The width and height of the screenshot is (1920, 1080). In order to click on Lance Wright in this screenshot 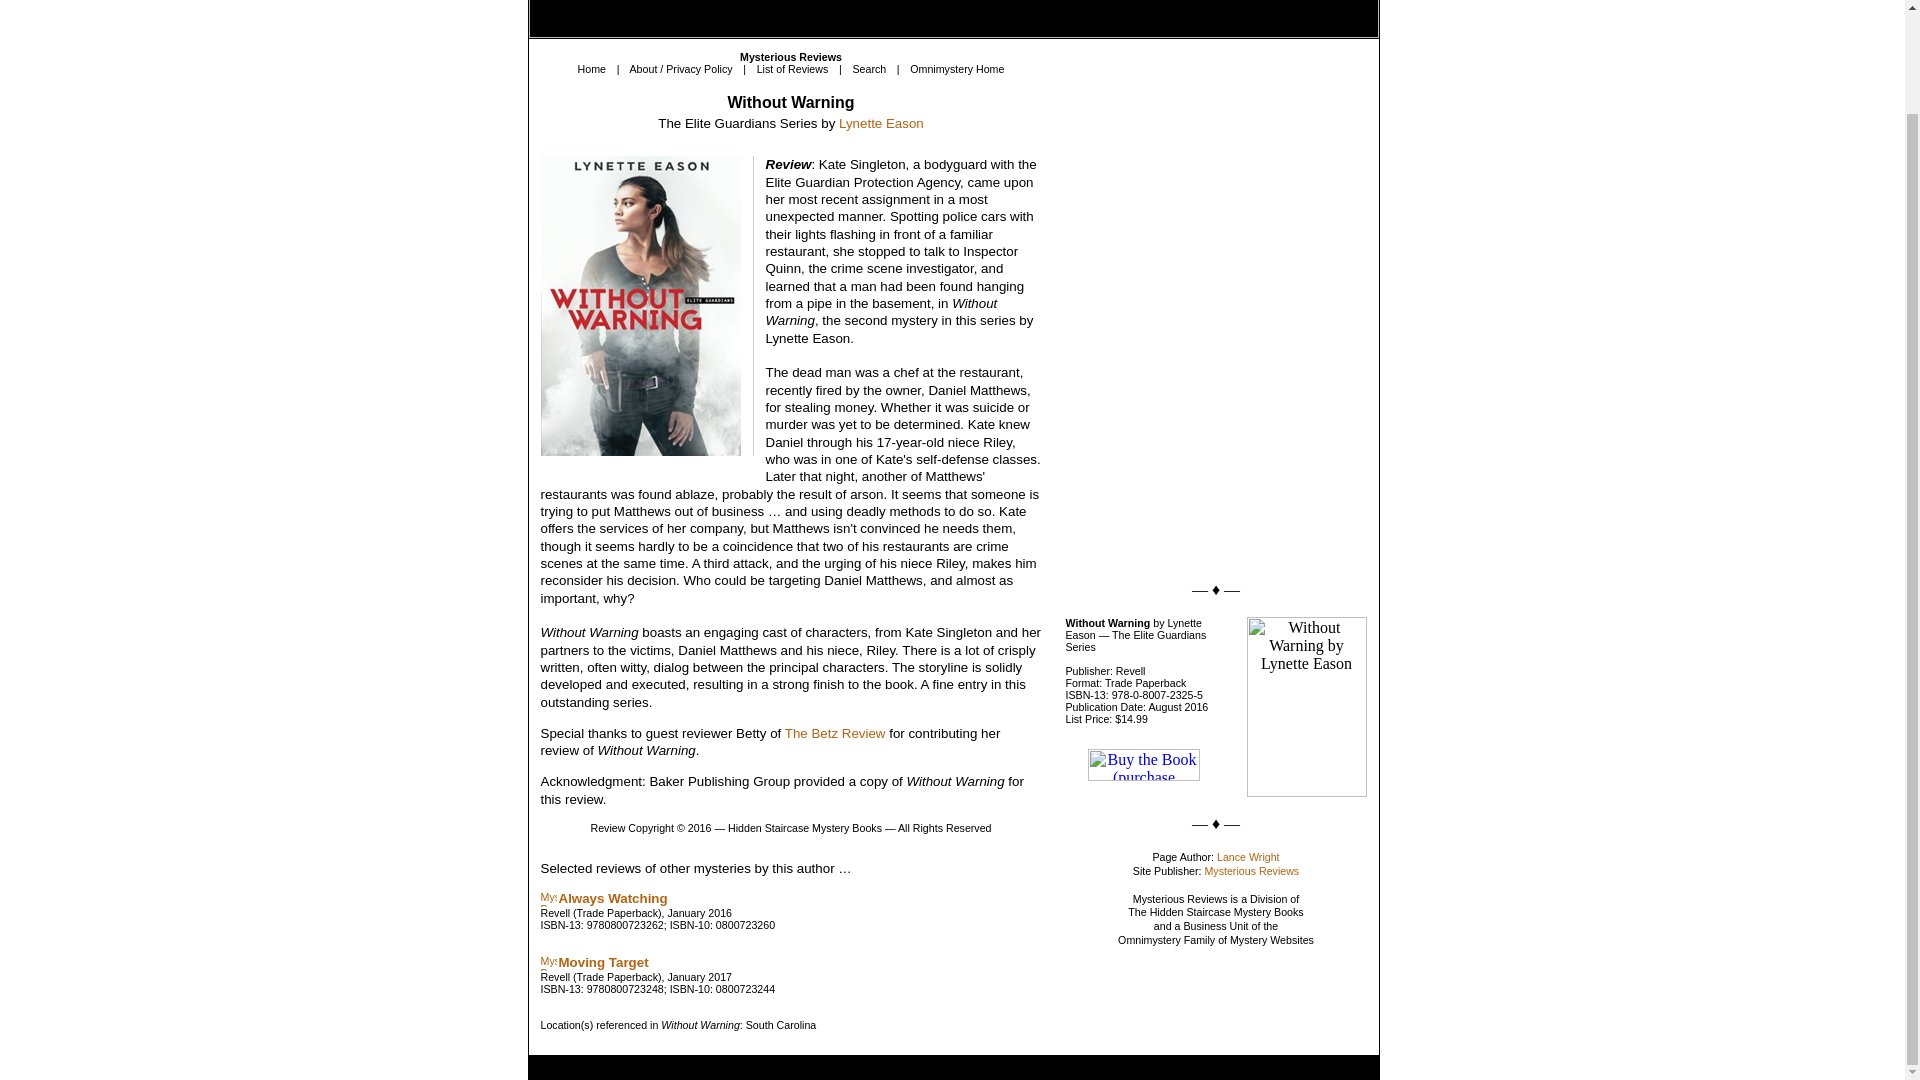, I will do `click(1248, 856)`.